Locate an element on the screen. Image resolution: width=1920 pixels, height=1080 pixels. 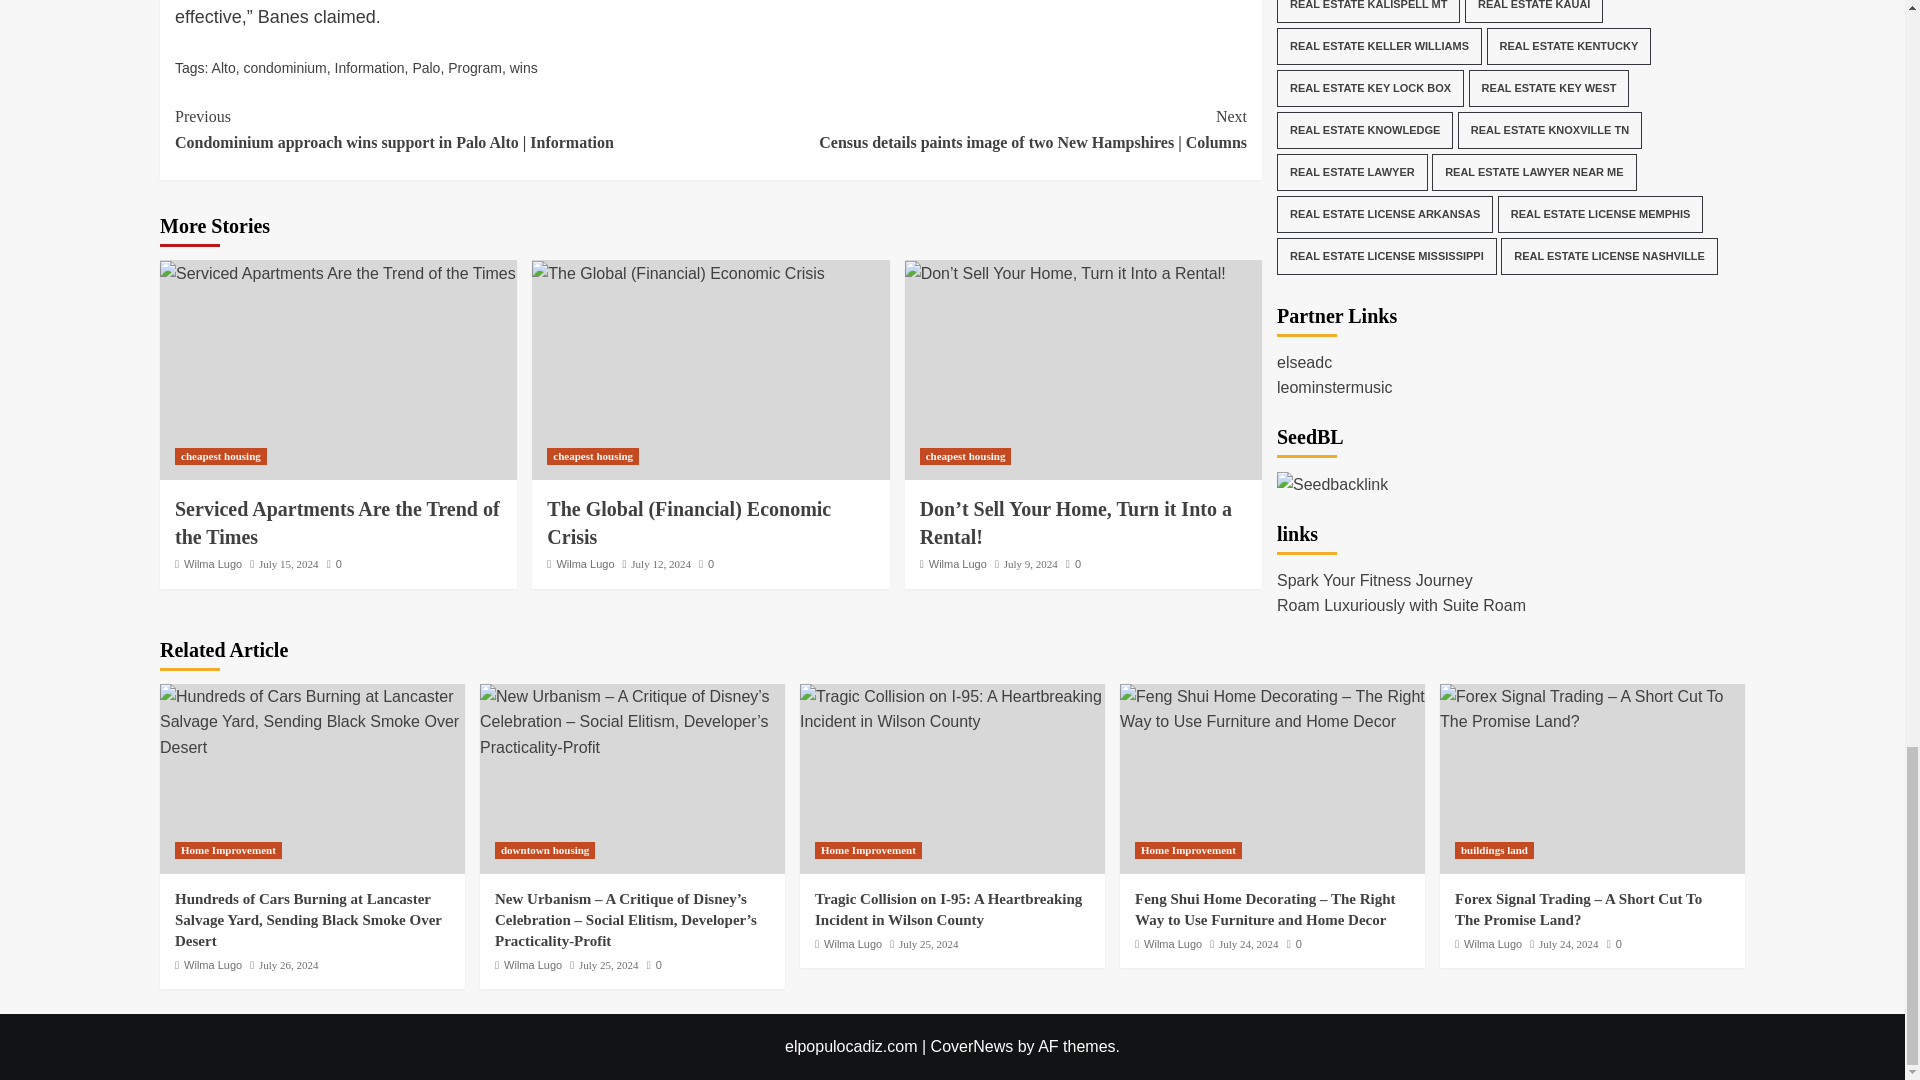
Serviced Apartments Are the Trend of the Times is located at coordinates (336, 522).